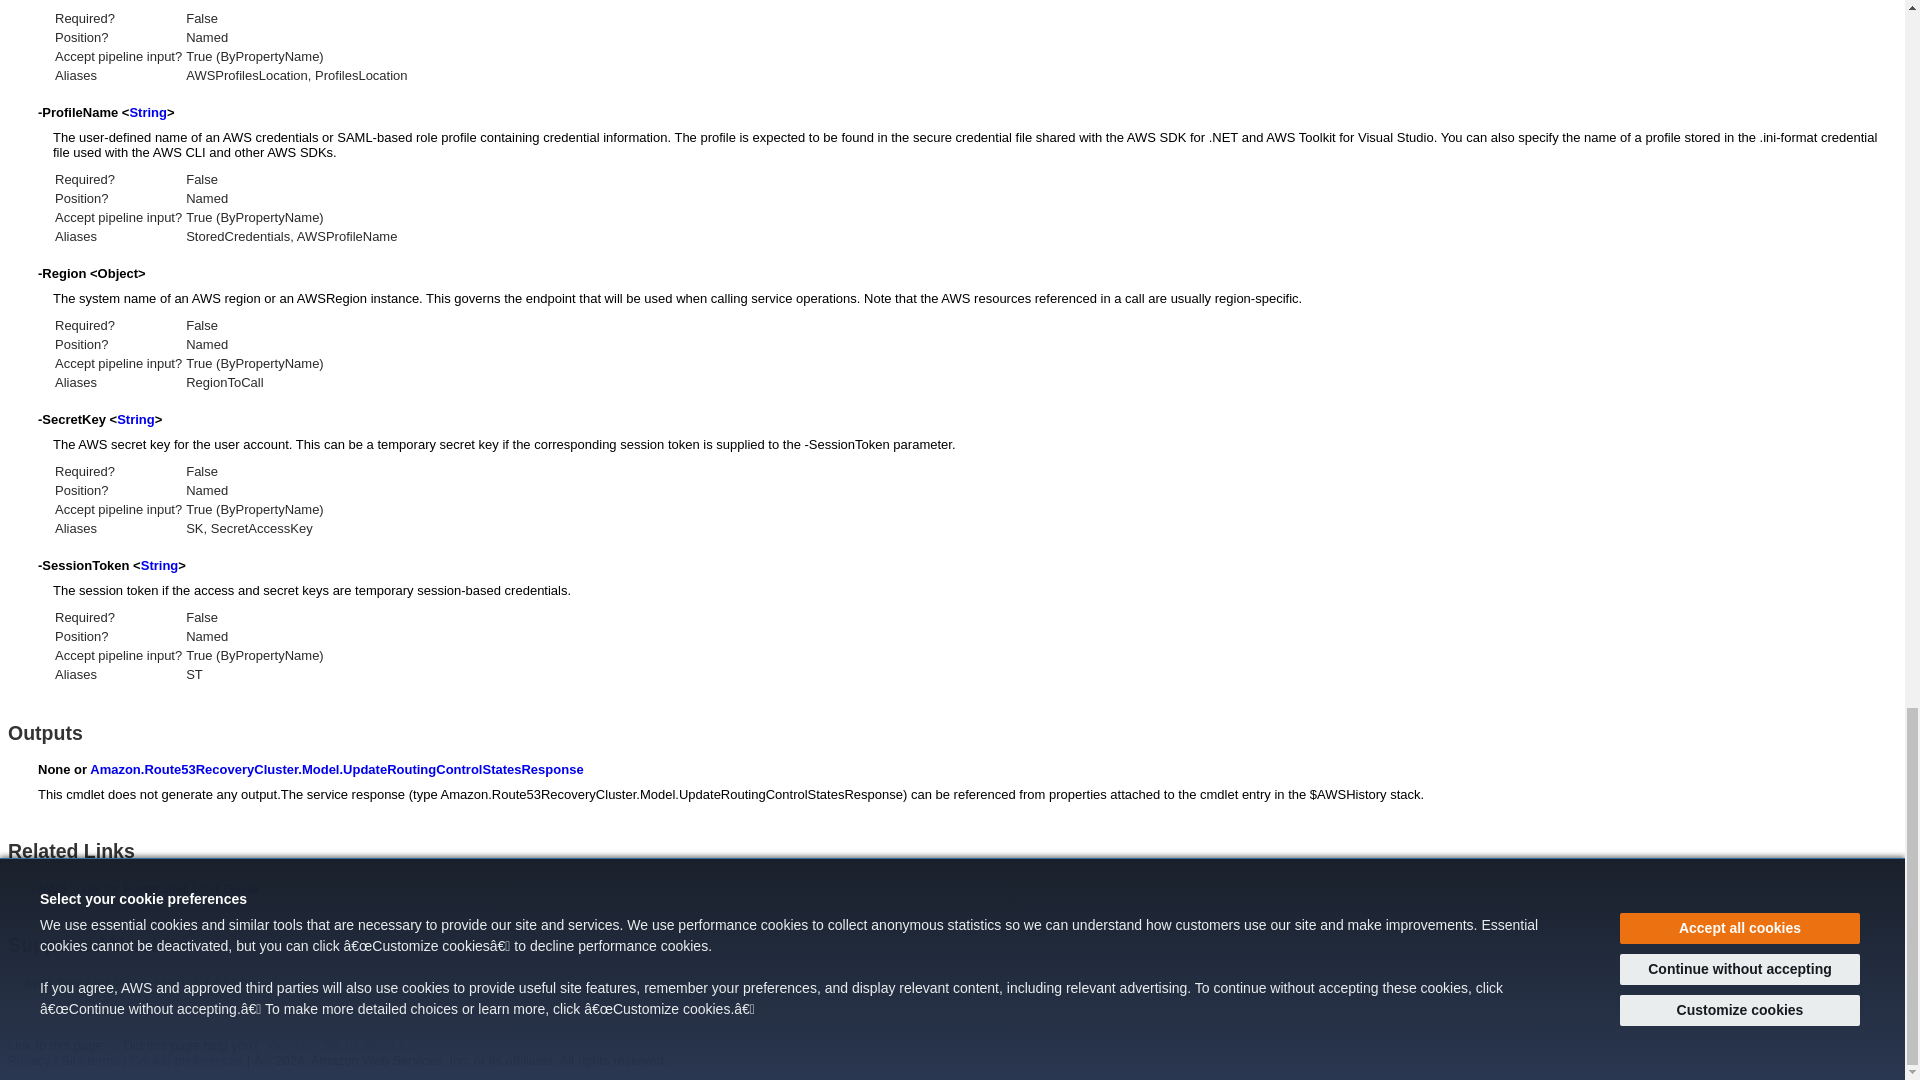  I want to click on No, so click(303, 1045).